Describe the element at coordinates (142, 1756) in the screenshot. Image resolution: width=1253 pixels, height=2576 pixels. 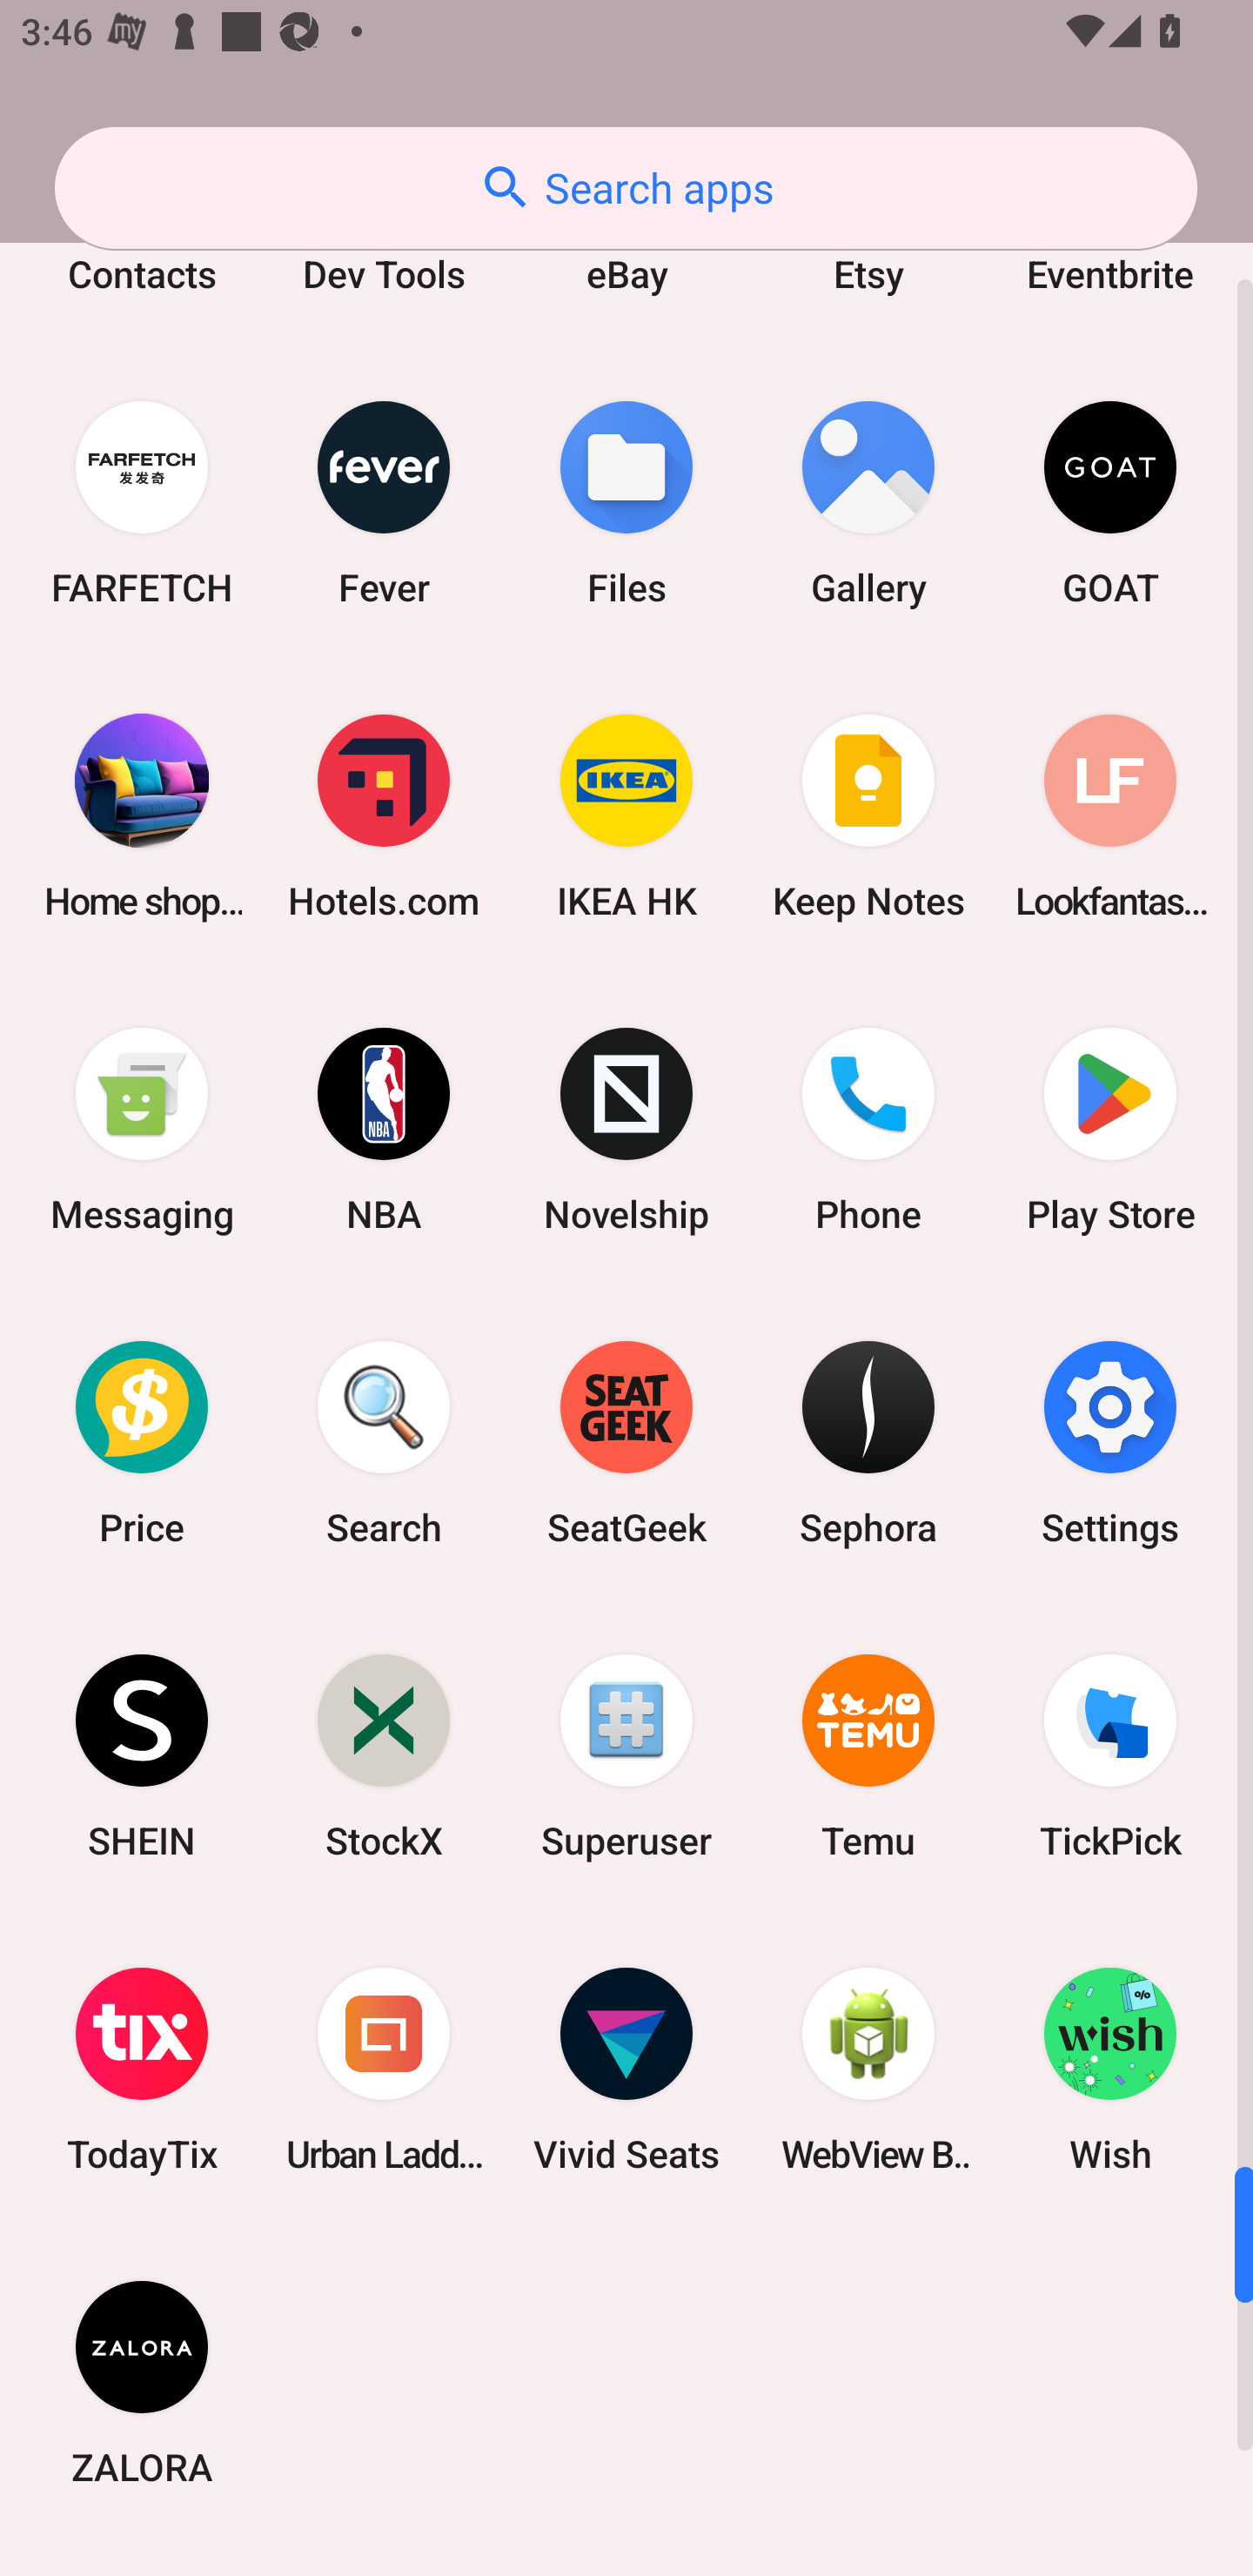
I see `SHEIN` at that location.